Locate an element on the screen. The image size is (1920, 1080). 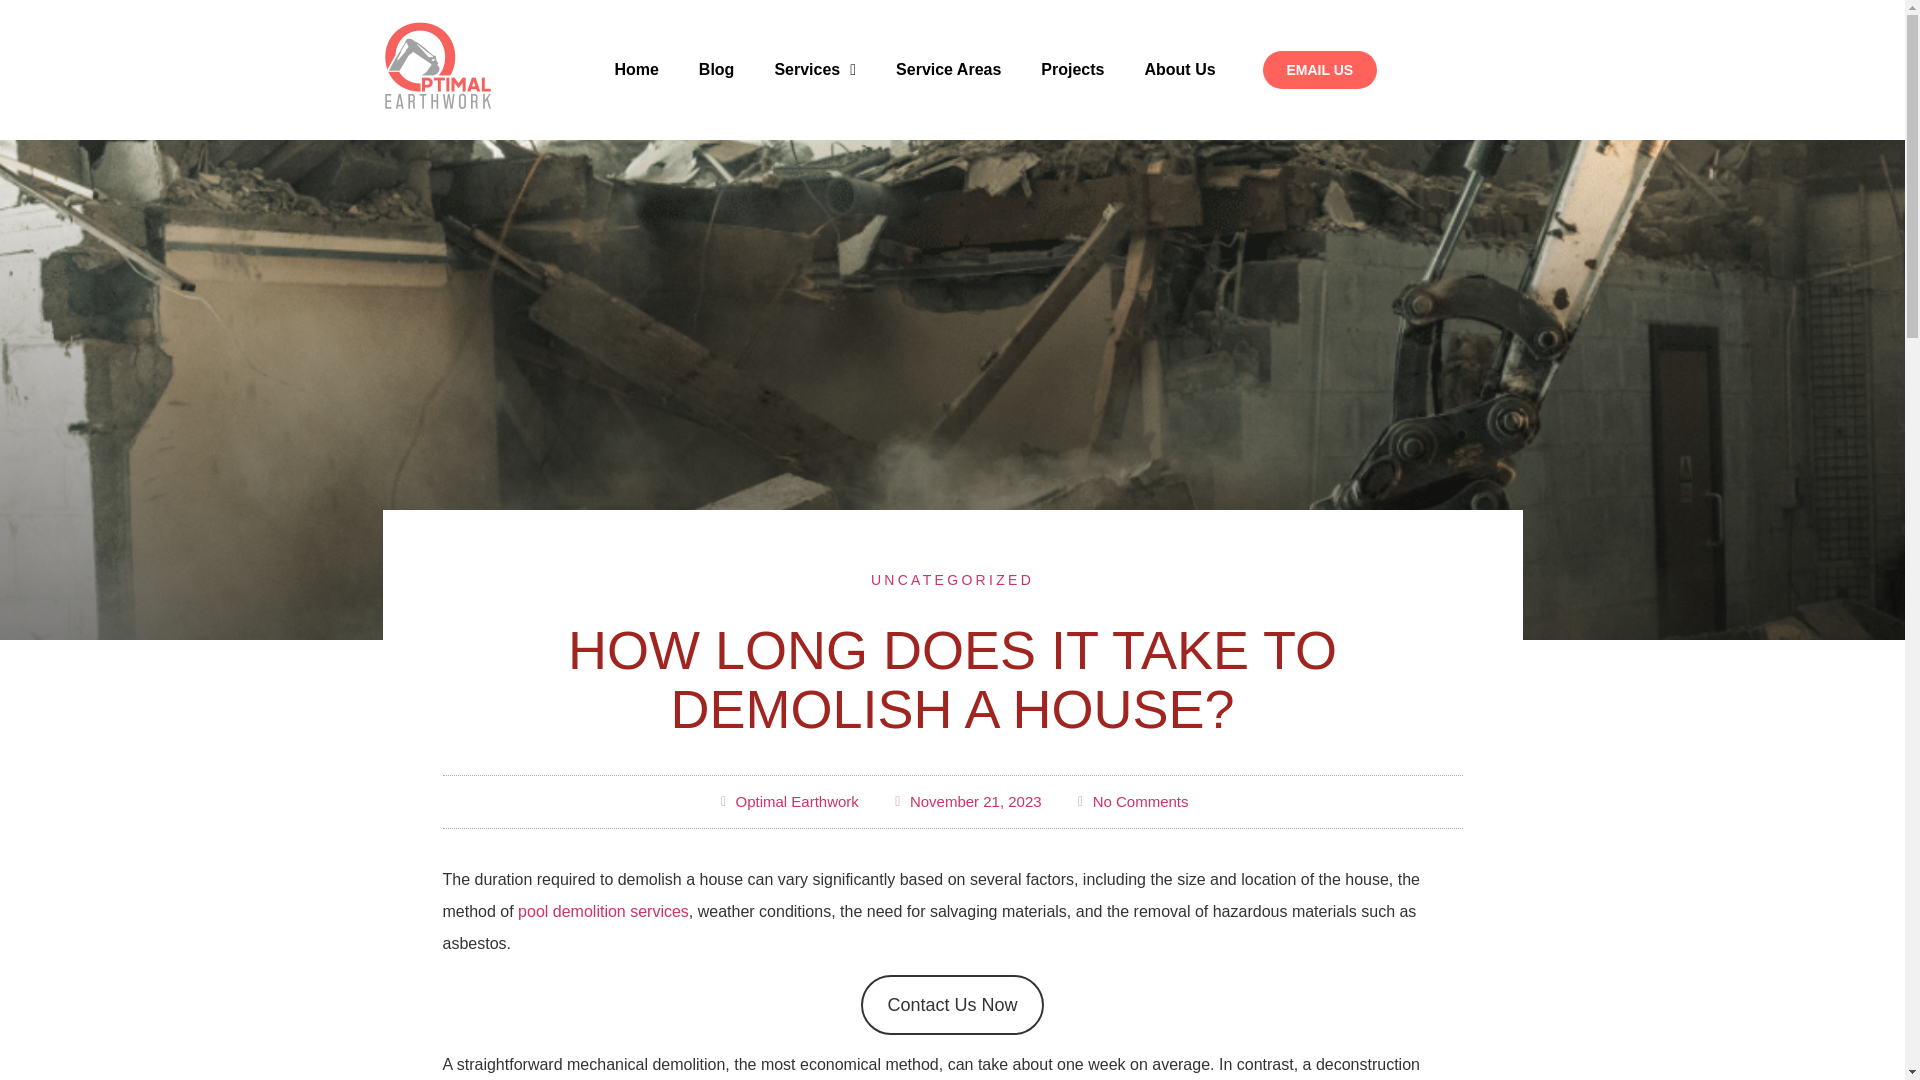
About Us is located at coordinates (1178, 70).